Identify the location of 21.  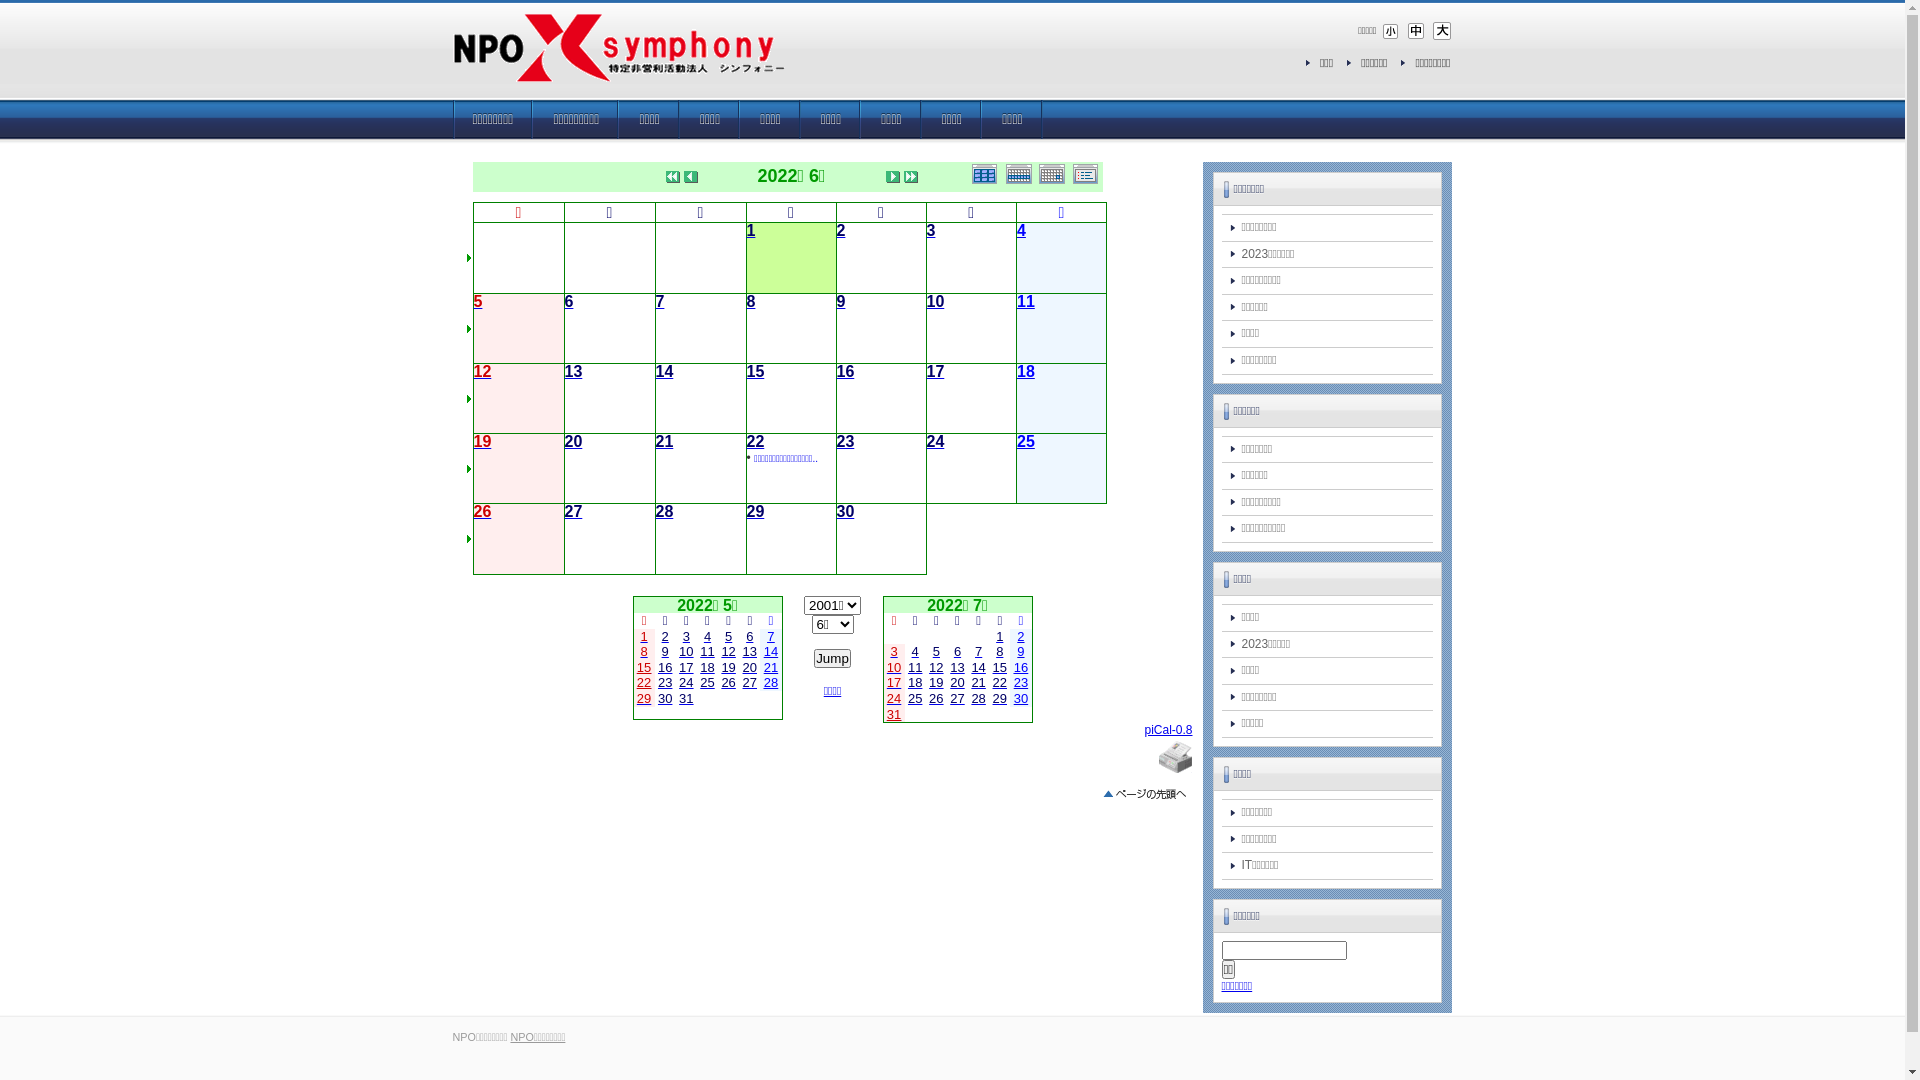
(665, 443).